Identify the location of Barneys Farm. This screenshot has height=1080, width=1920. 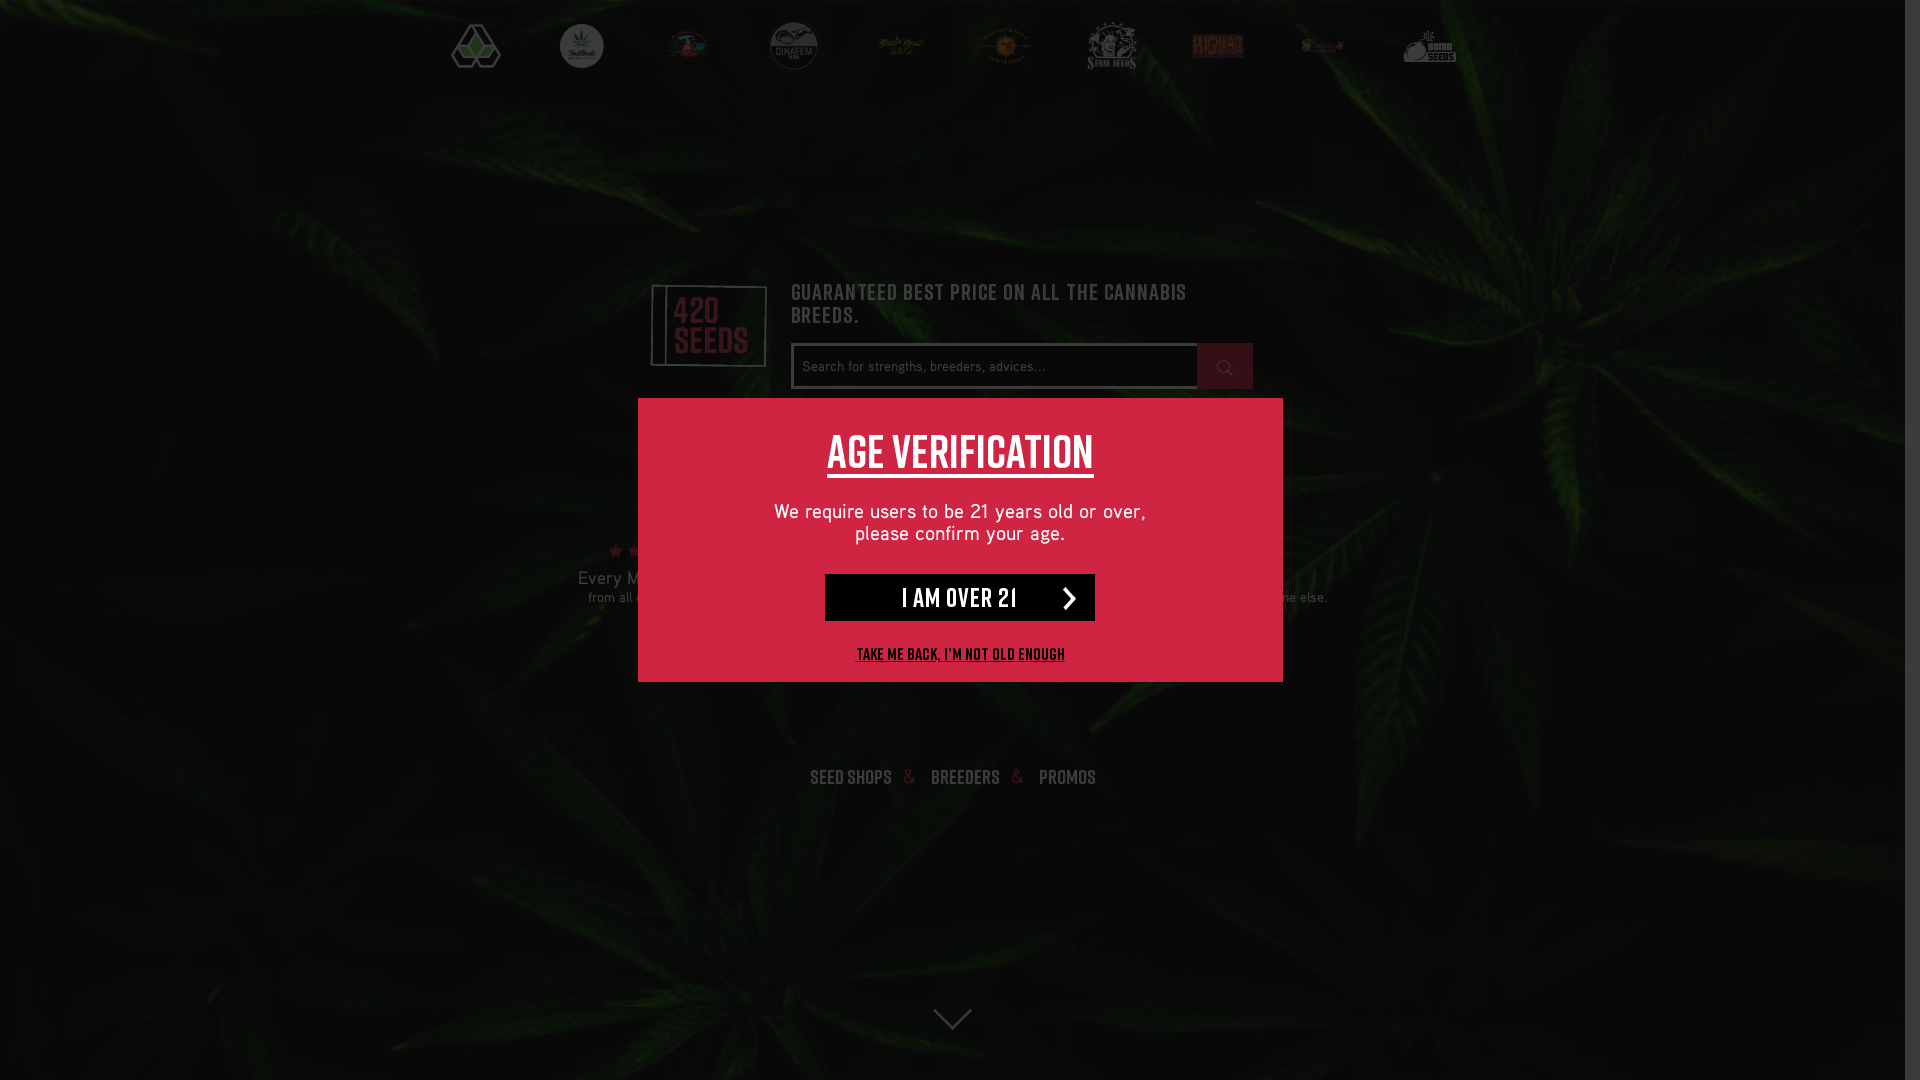
(1005, 54).